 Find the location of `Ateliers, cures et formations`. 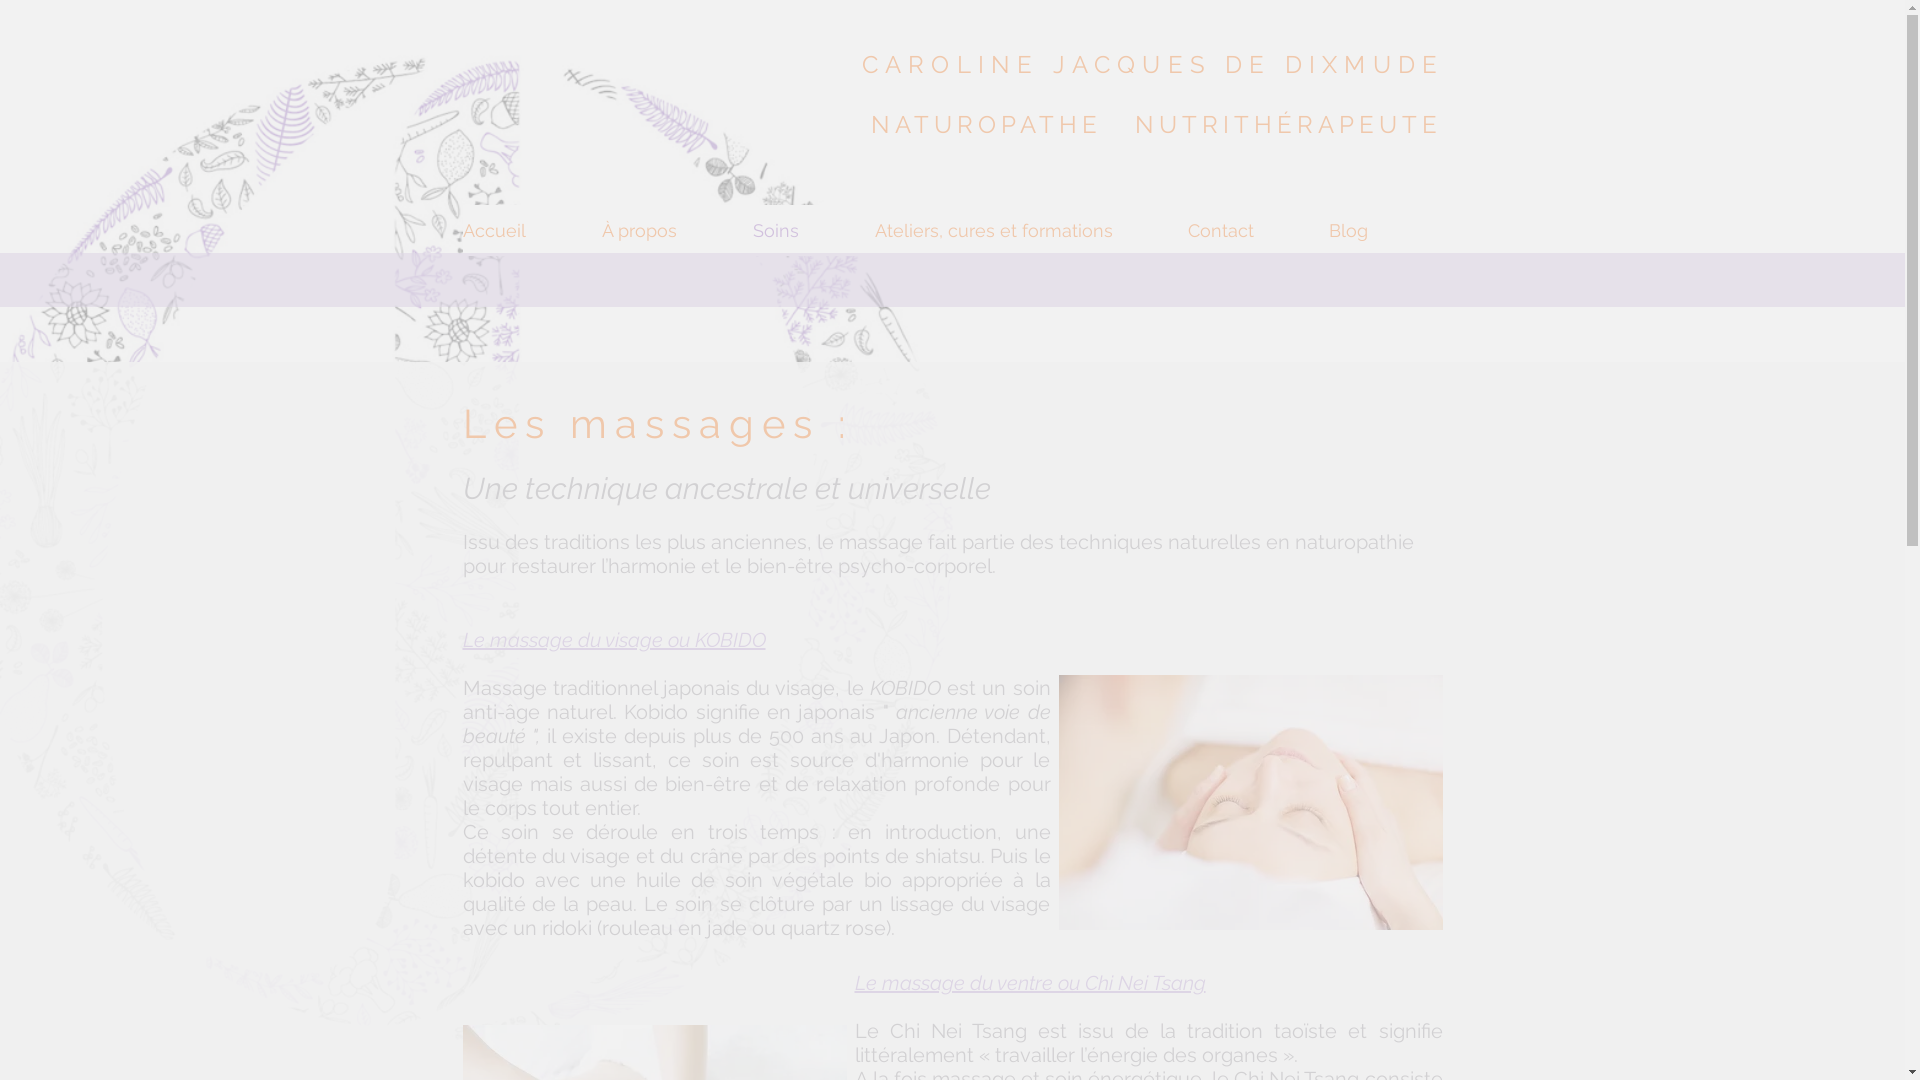

Ateliers, cures et formations is located at coordinates (1030, 230).